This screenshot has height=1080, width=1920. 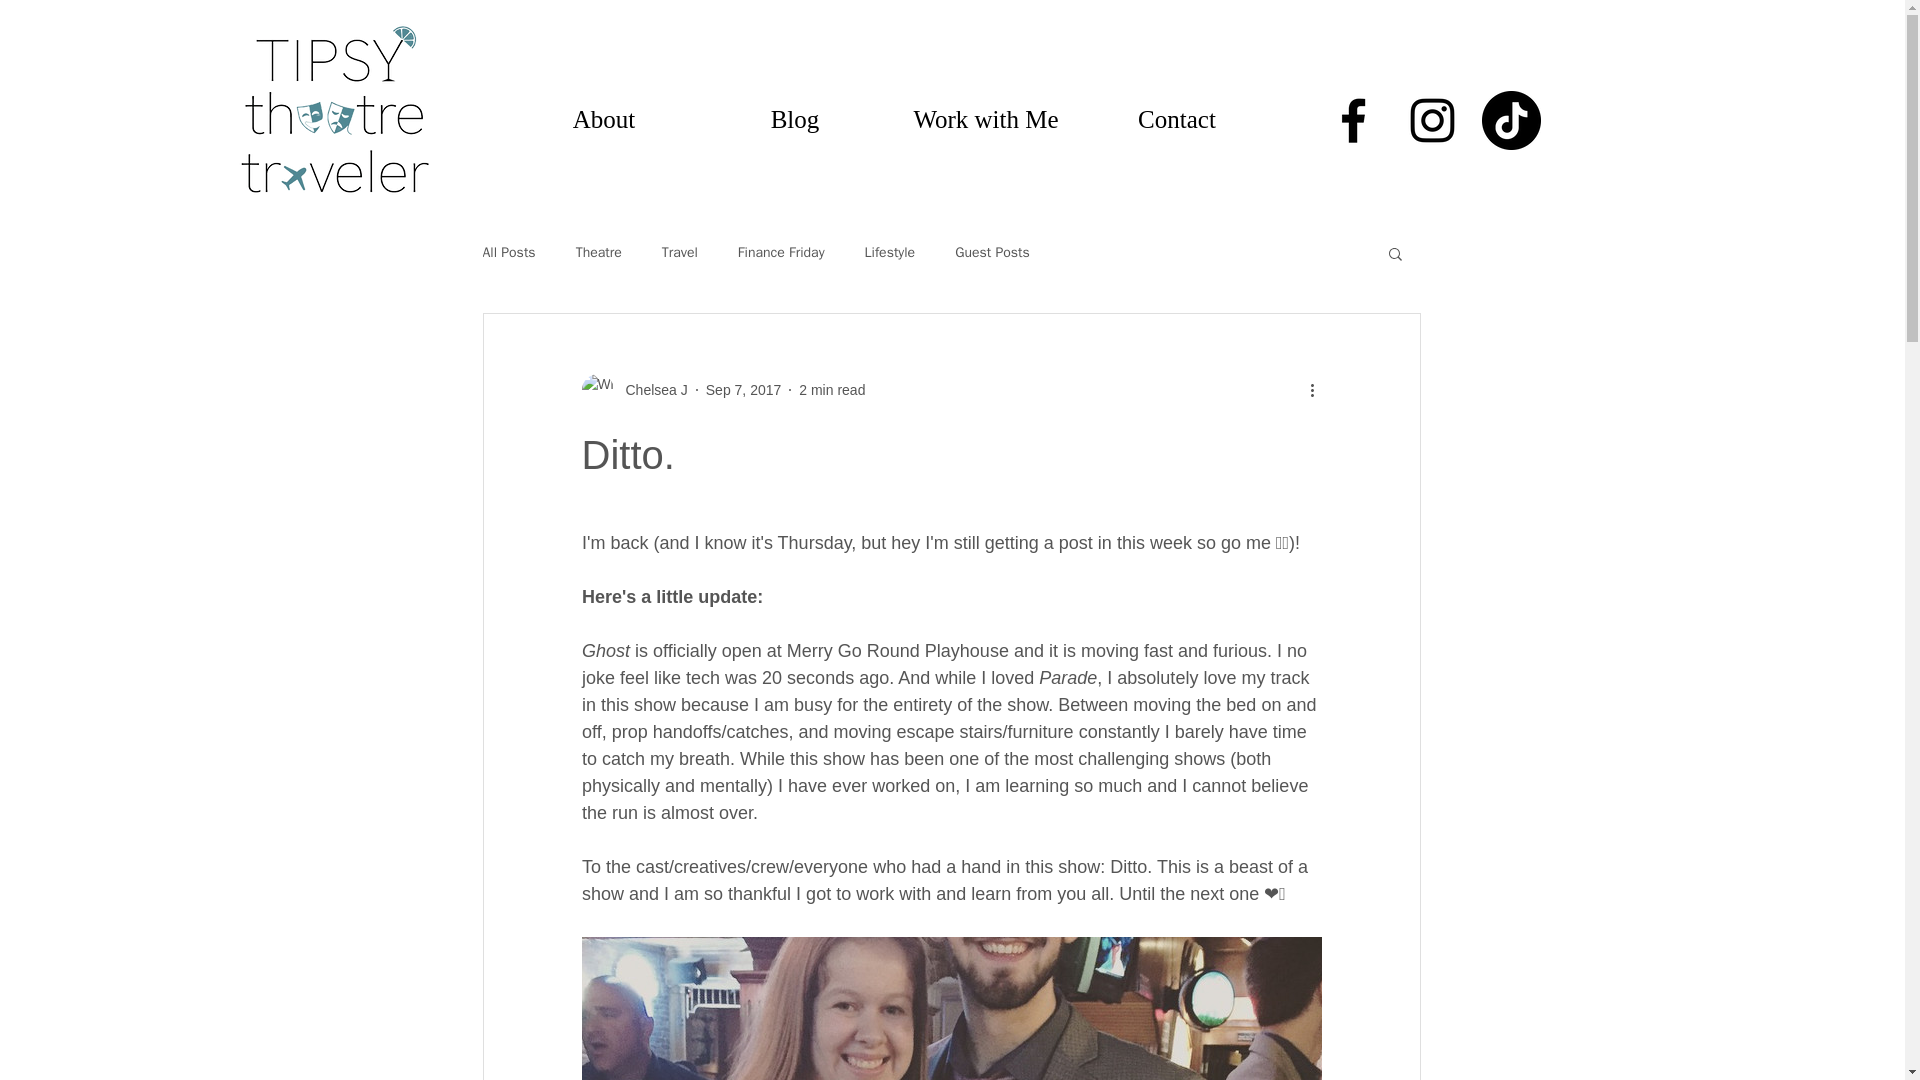 I want to click on Contact, so click(x=1177, y=120).